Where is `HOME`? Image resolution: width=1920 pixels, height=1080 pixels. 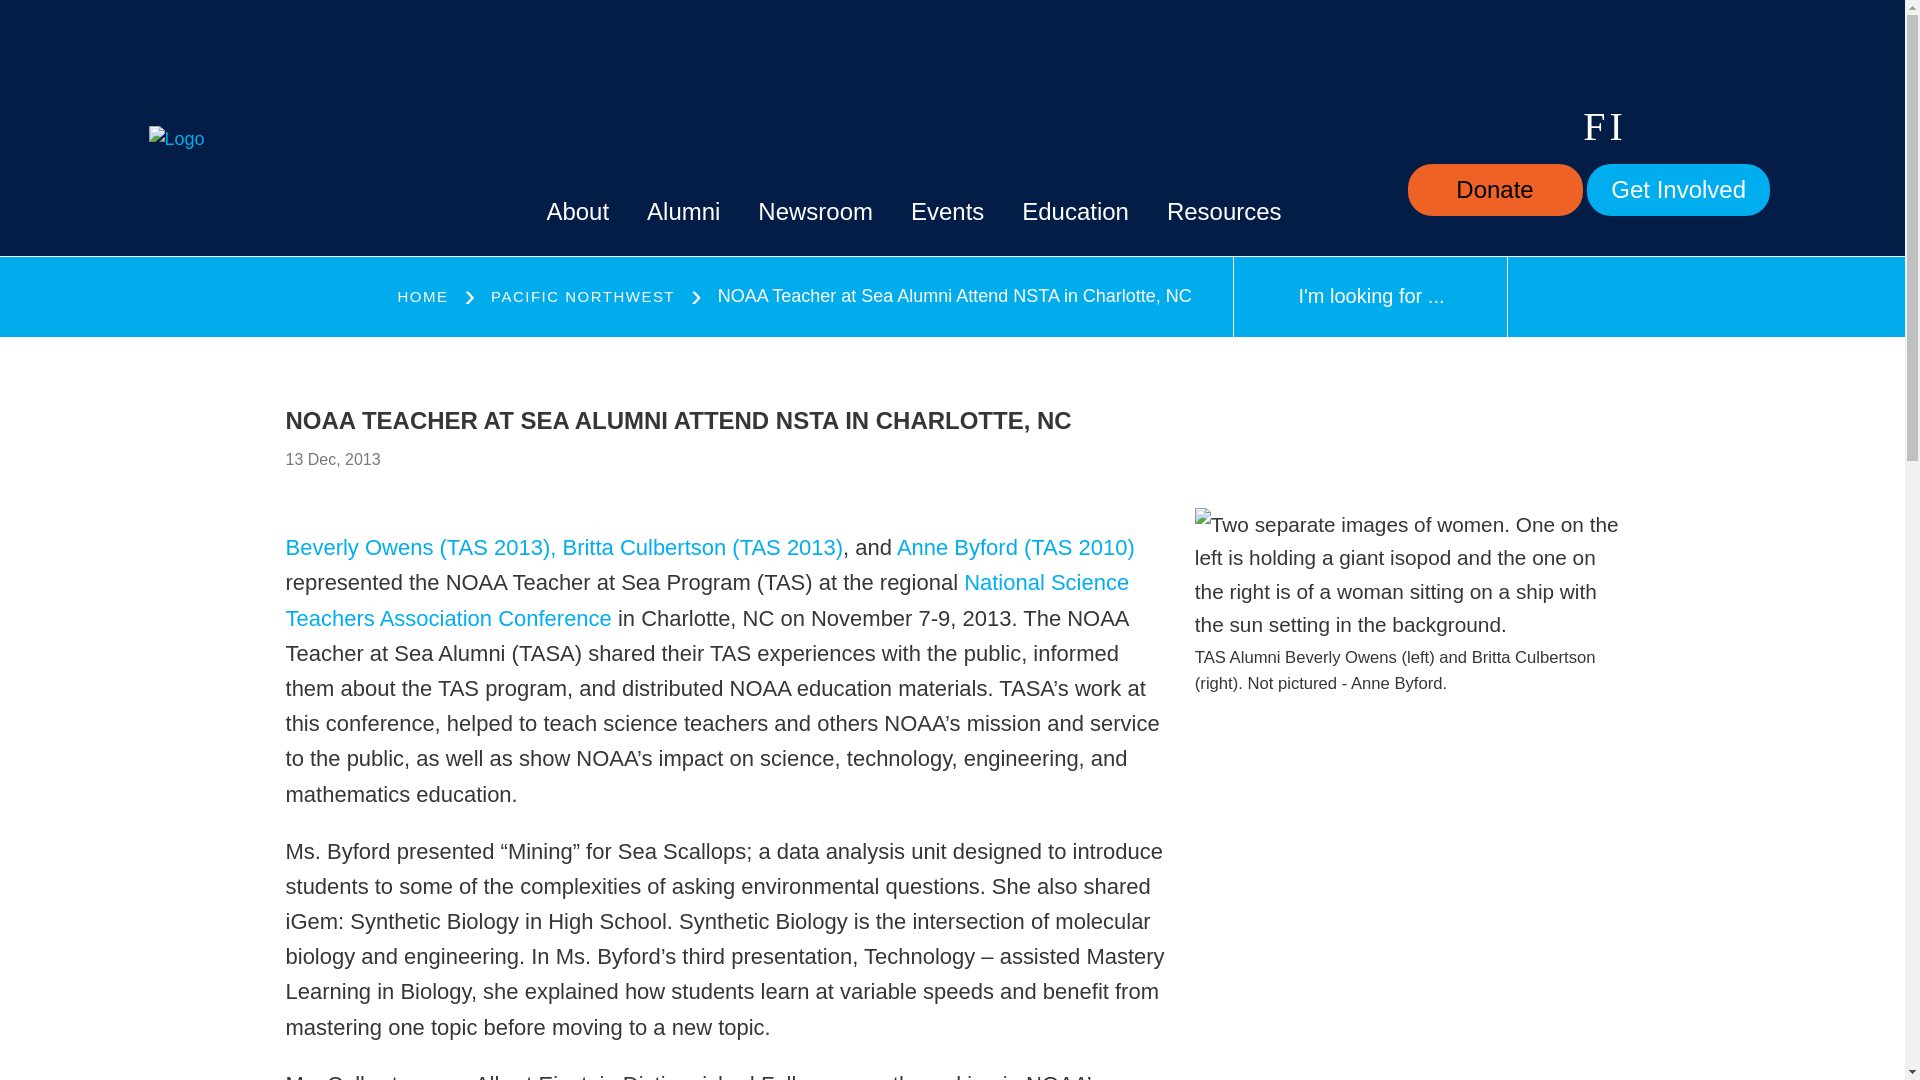 HOME is located at coordinates (423, 297).